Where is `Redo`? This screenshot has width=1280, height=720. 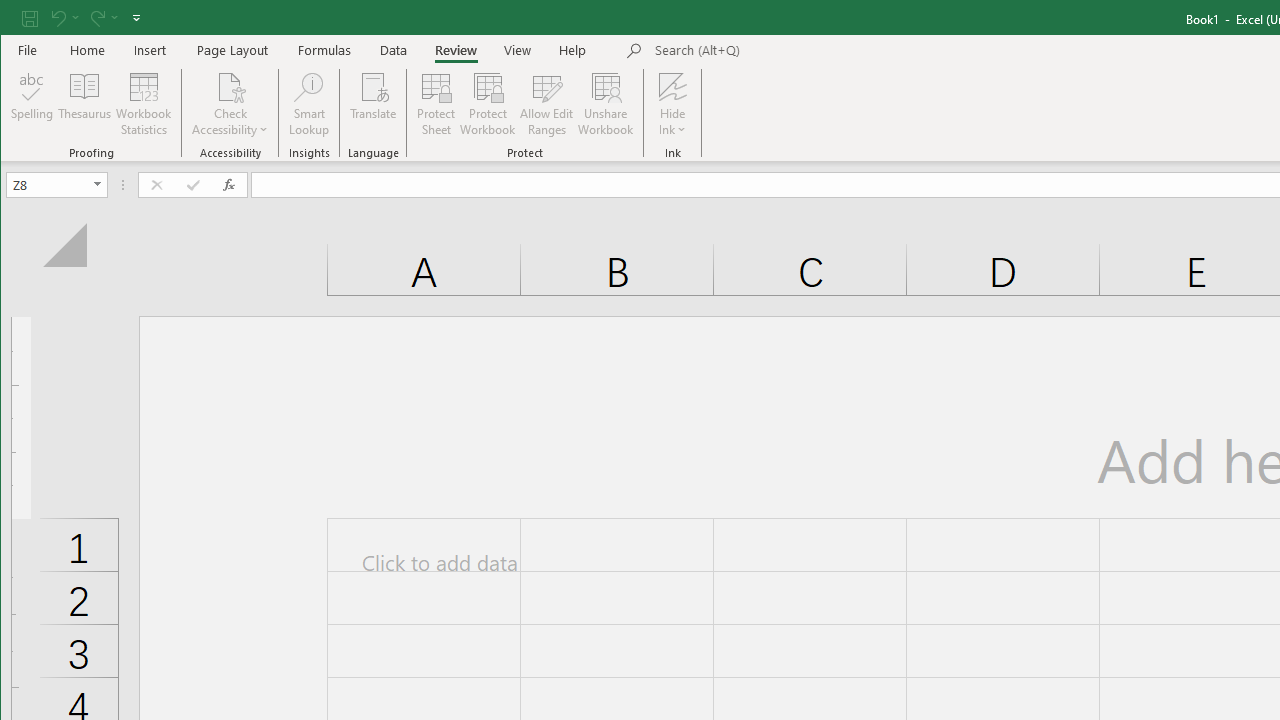
Redo is located at coordinates (102, 18).